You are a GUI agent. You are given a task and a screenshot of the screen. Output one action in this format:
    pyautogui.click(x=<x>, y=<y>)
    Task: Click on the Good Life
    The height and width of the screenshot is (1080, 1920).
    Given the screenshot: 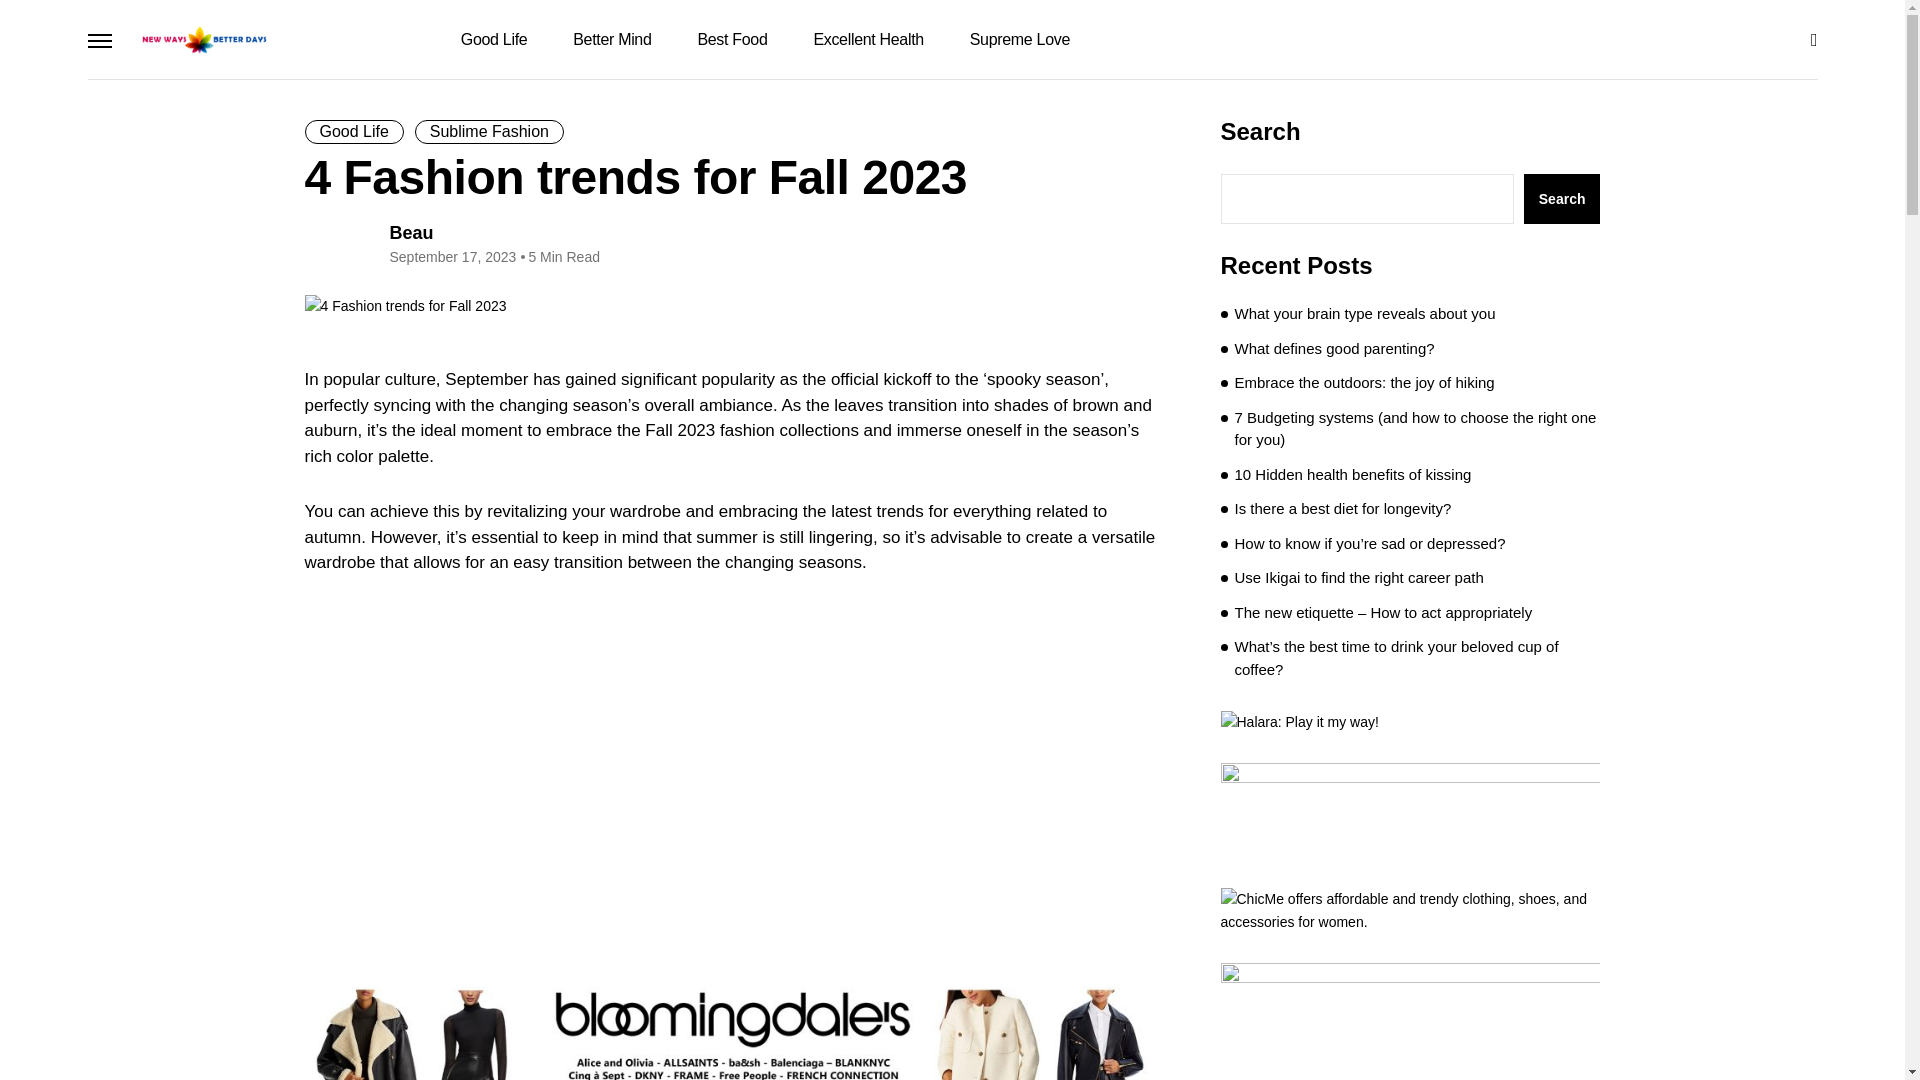 What is the action you would take?
    pyautogui.click(x=494, y=40)
    